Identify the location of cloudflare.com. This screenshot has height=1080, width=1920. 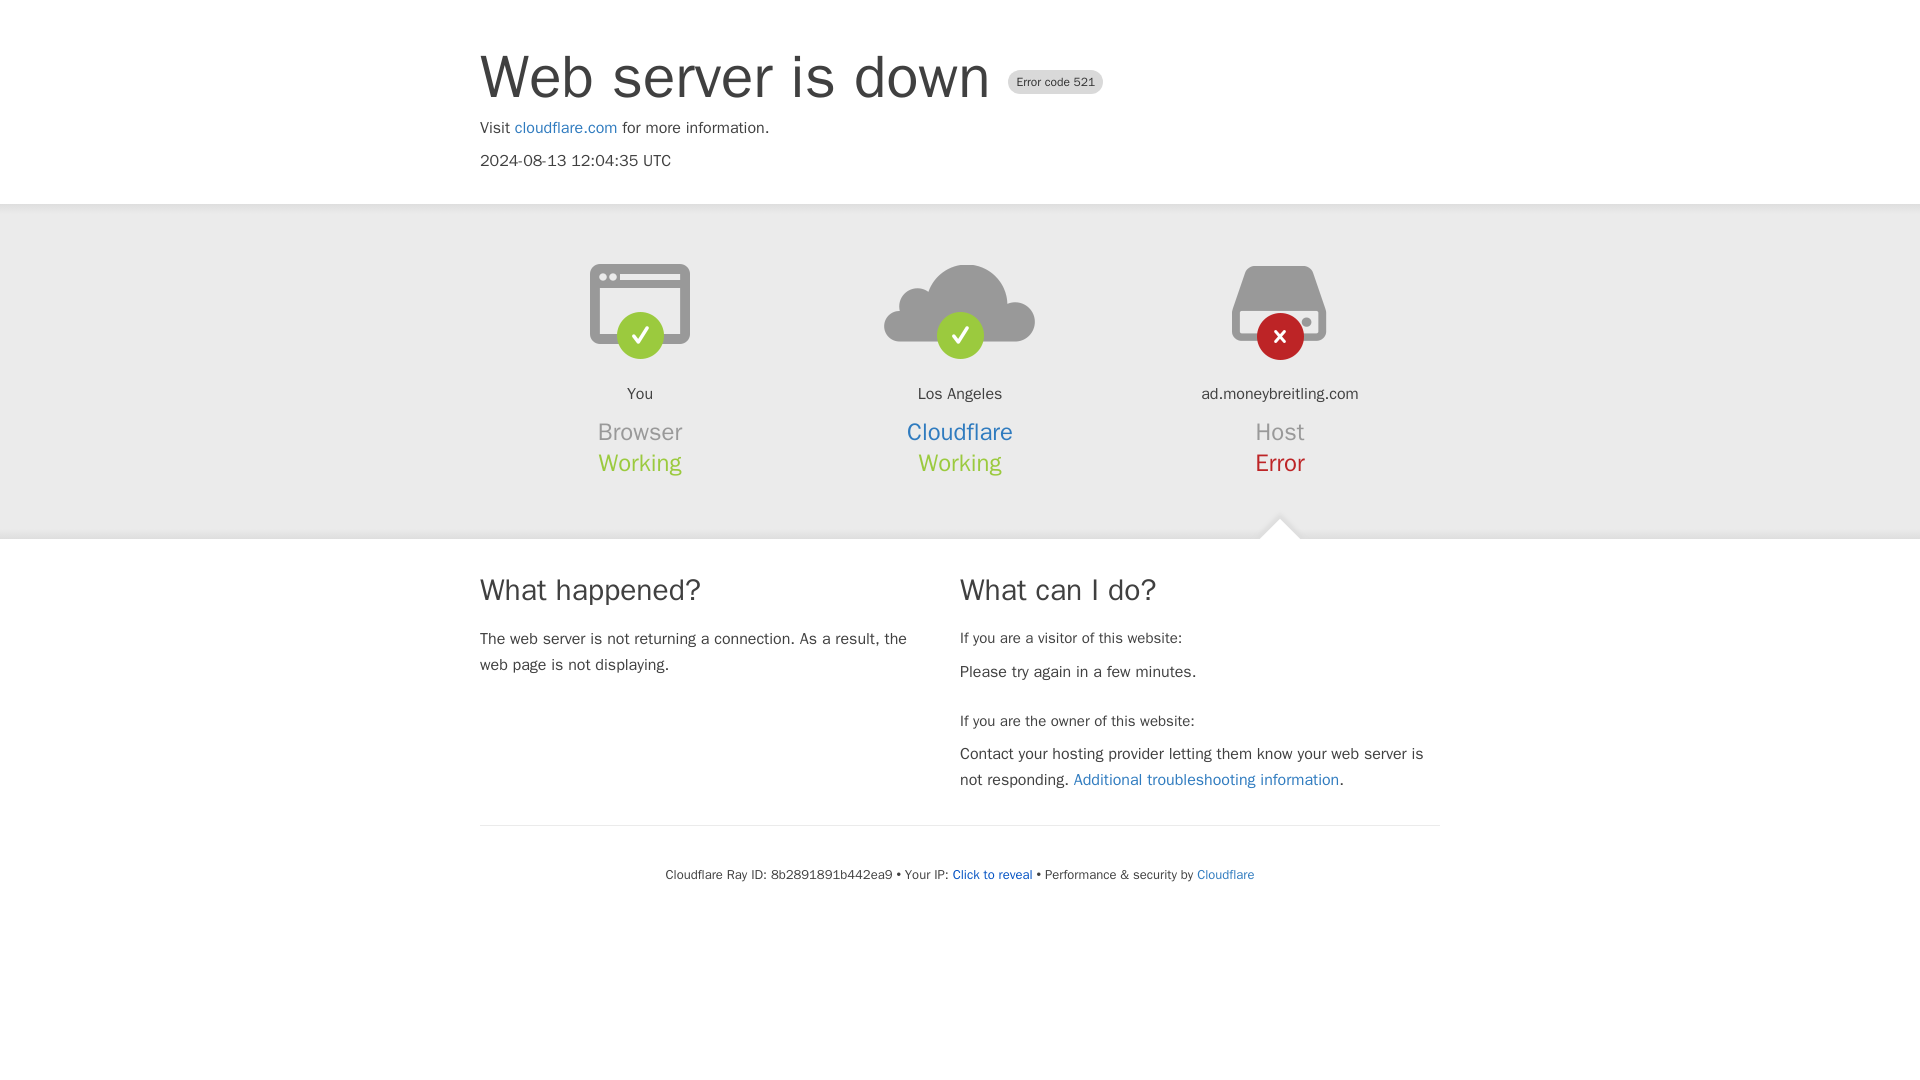
(566, 128).